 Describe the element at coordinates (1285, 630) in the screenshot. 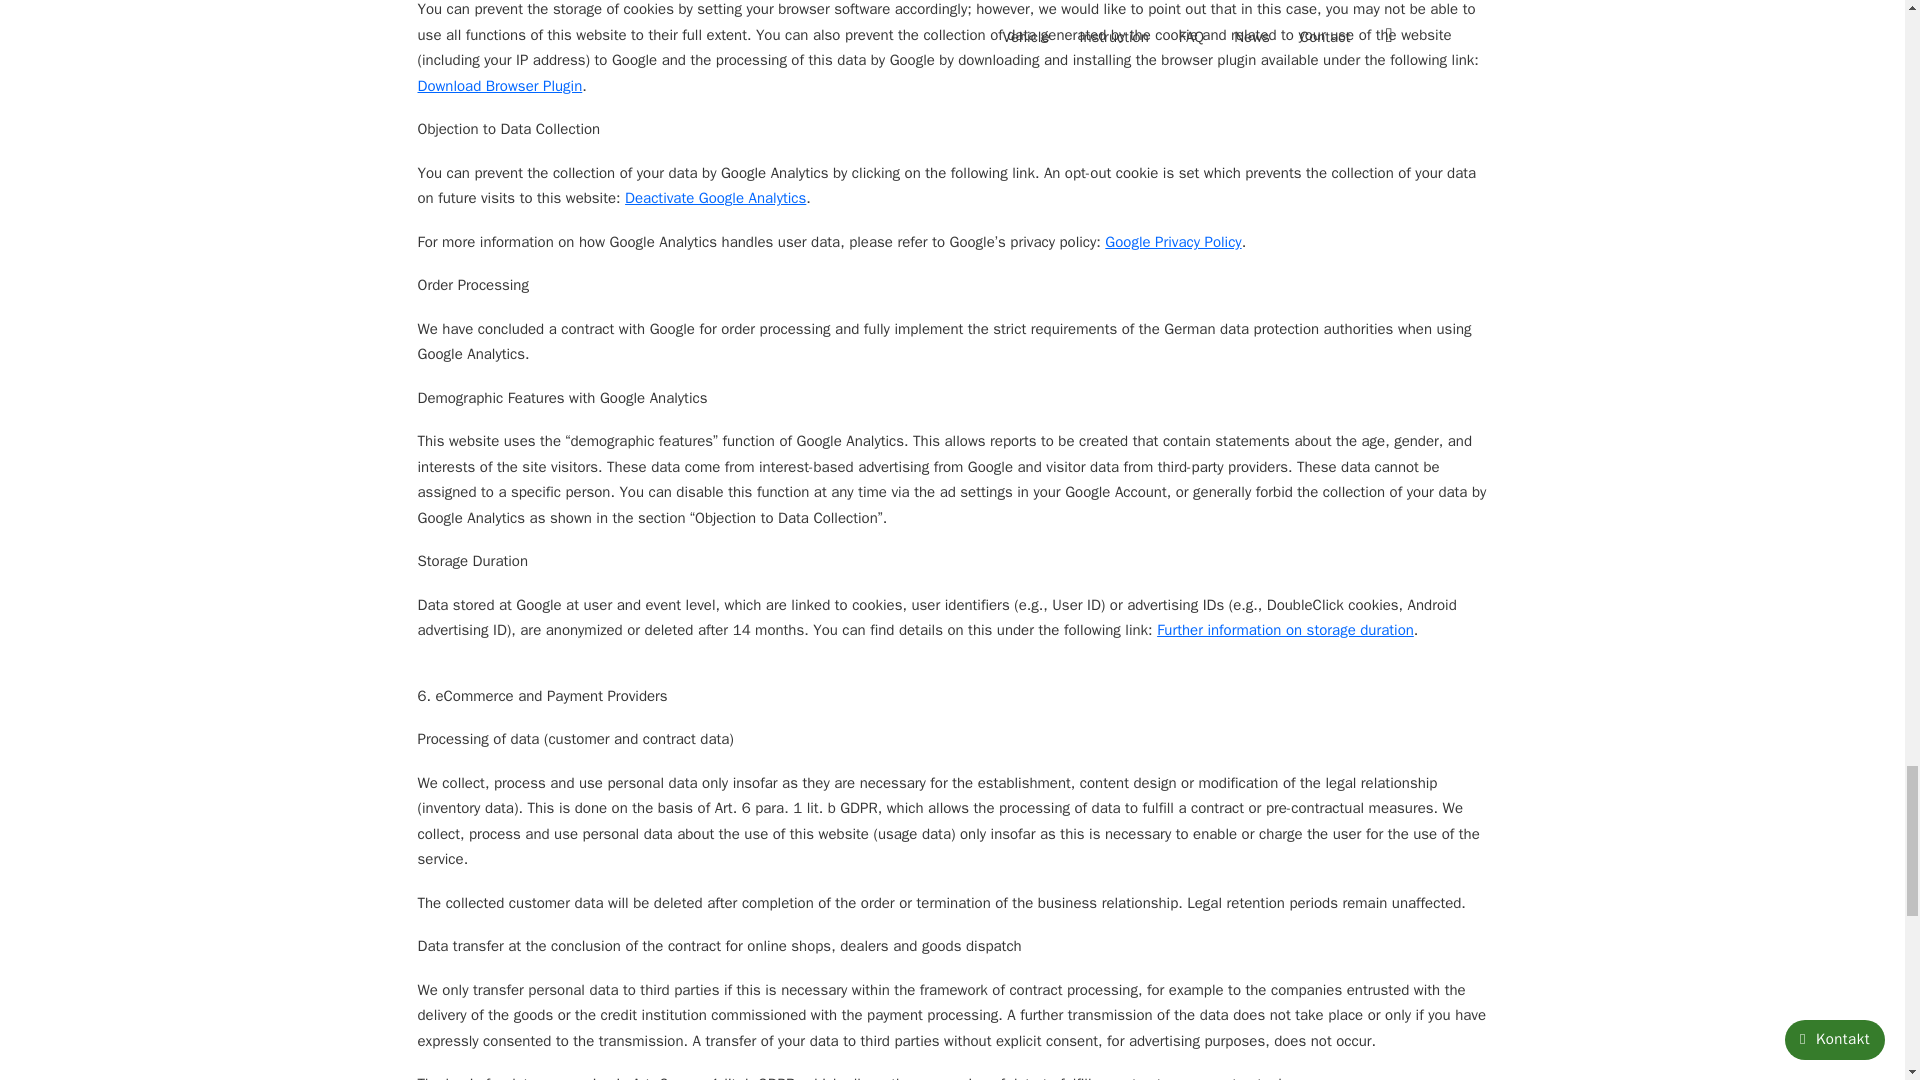

I see `Further information on storage duration` at that location.